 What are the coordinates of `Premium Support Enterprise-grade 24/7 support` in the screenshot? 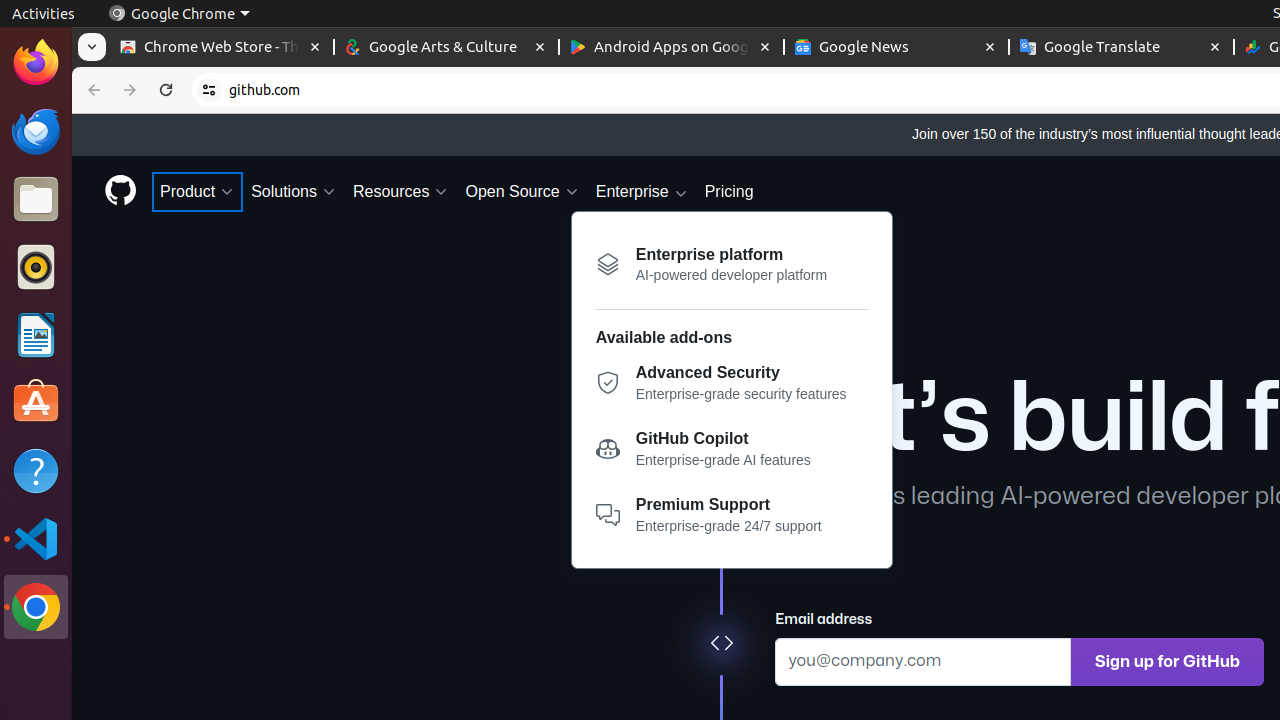 It's located at (732, 516).